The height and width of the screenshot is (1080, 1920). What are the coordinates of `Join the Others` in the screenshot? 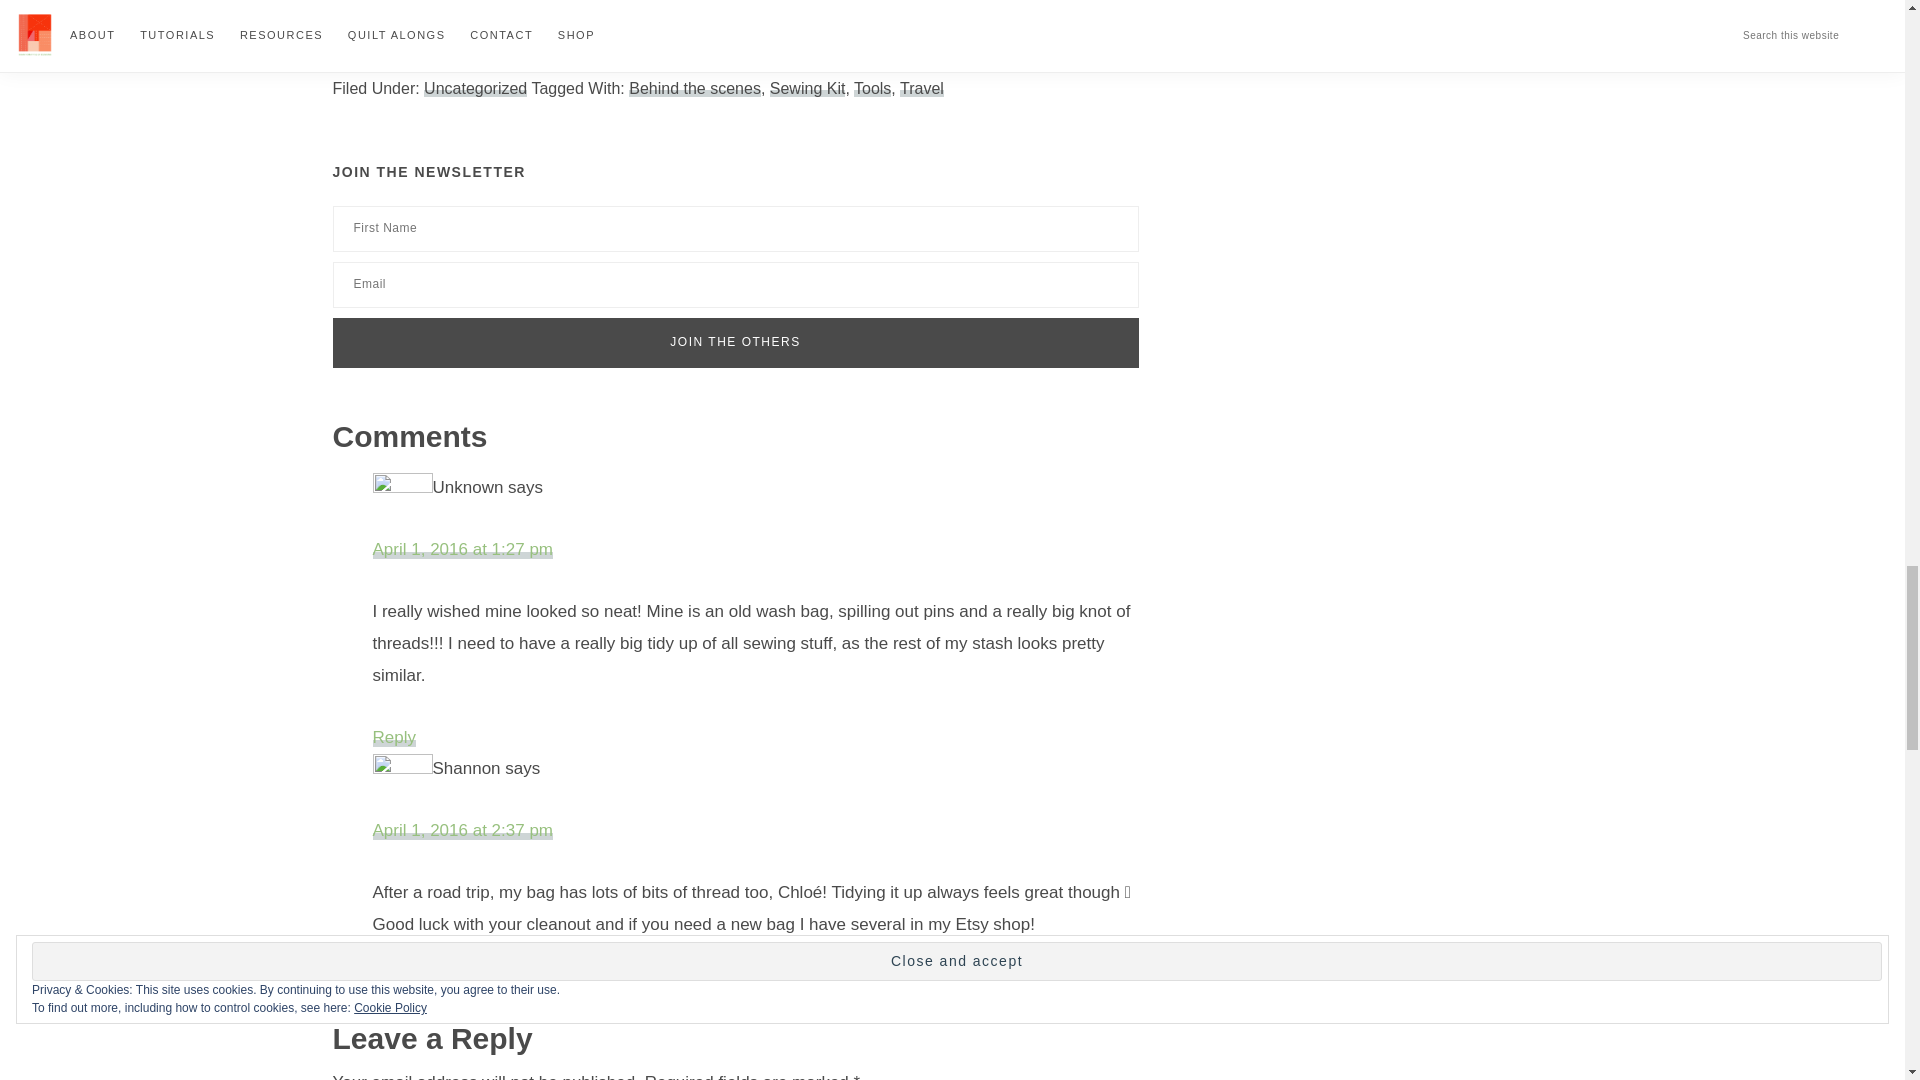 It's located at (735, 342).